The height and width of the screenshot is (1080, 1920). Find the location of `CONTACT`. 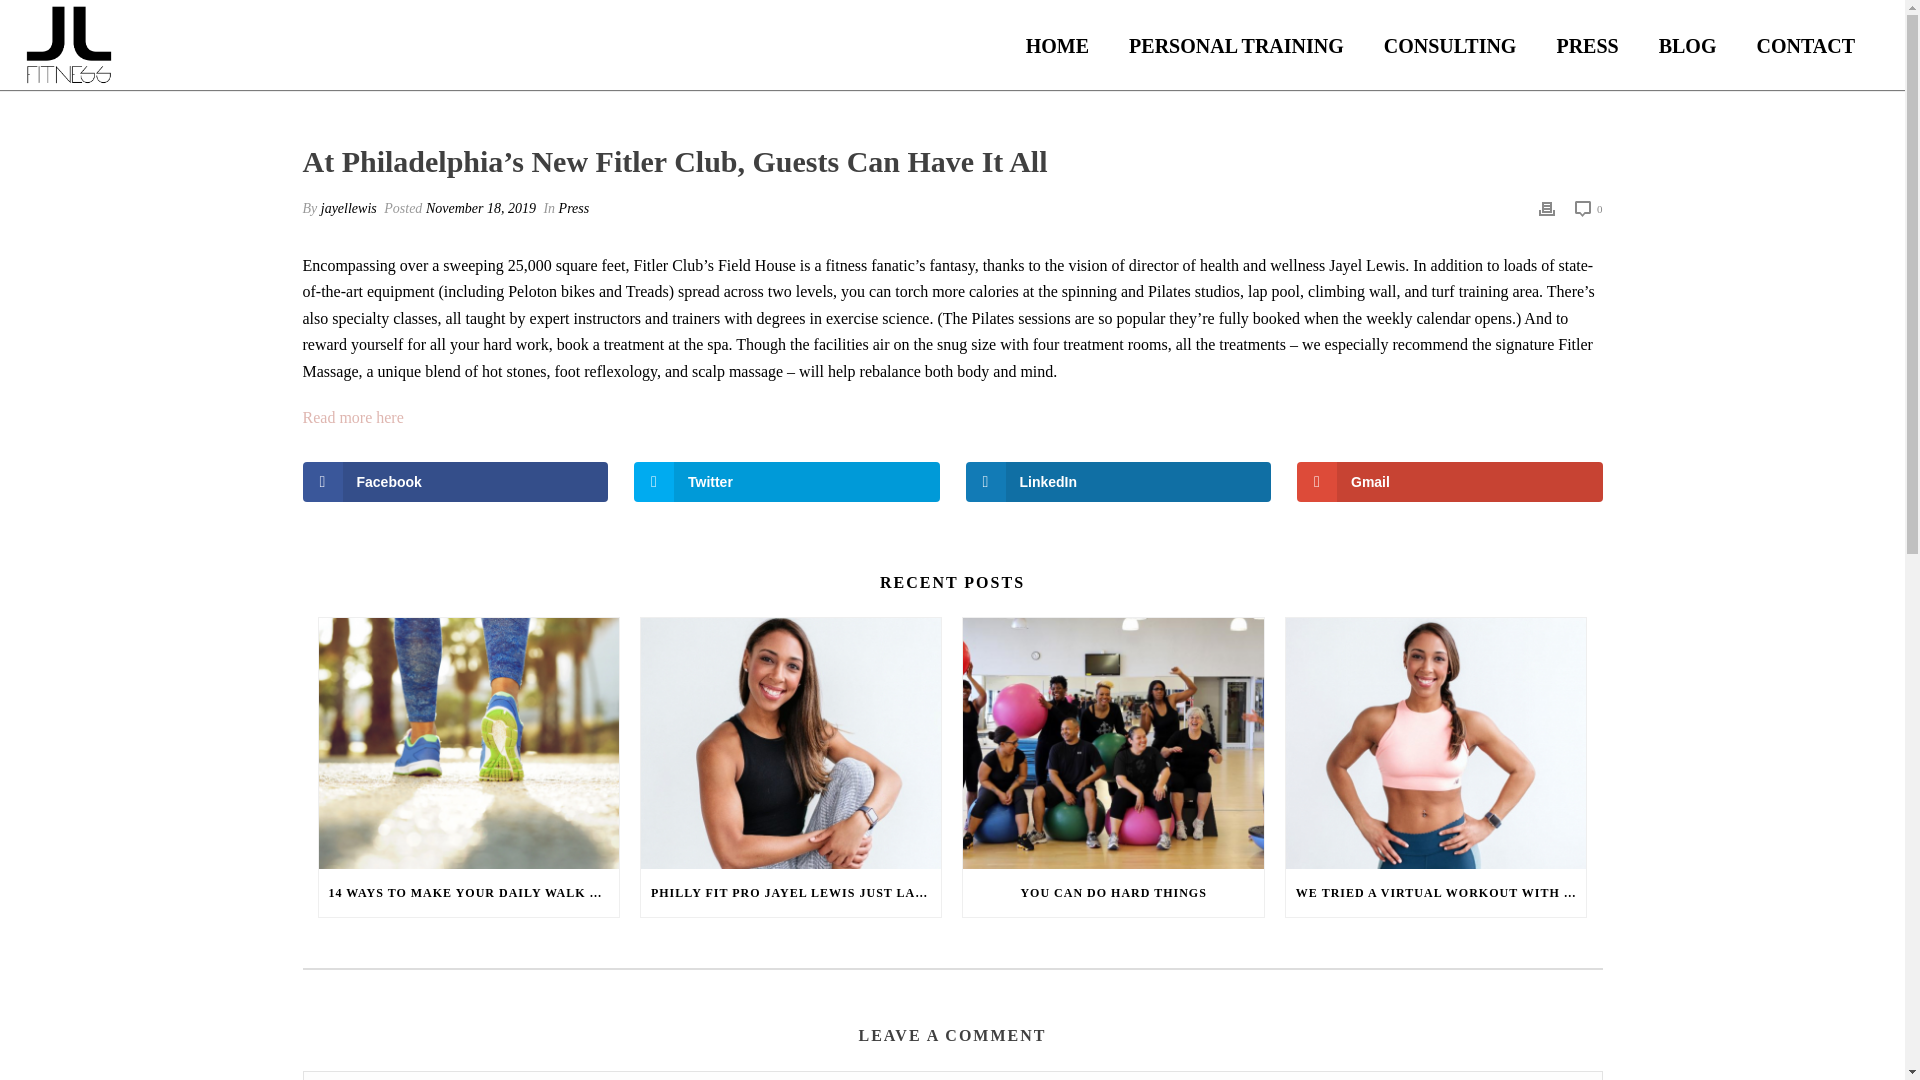

CONTACT is located at coordinates (1805, 46).